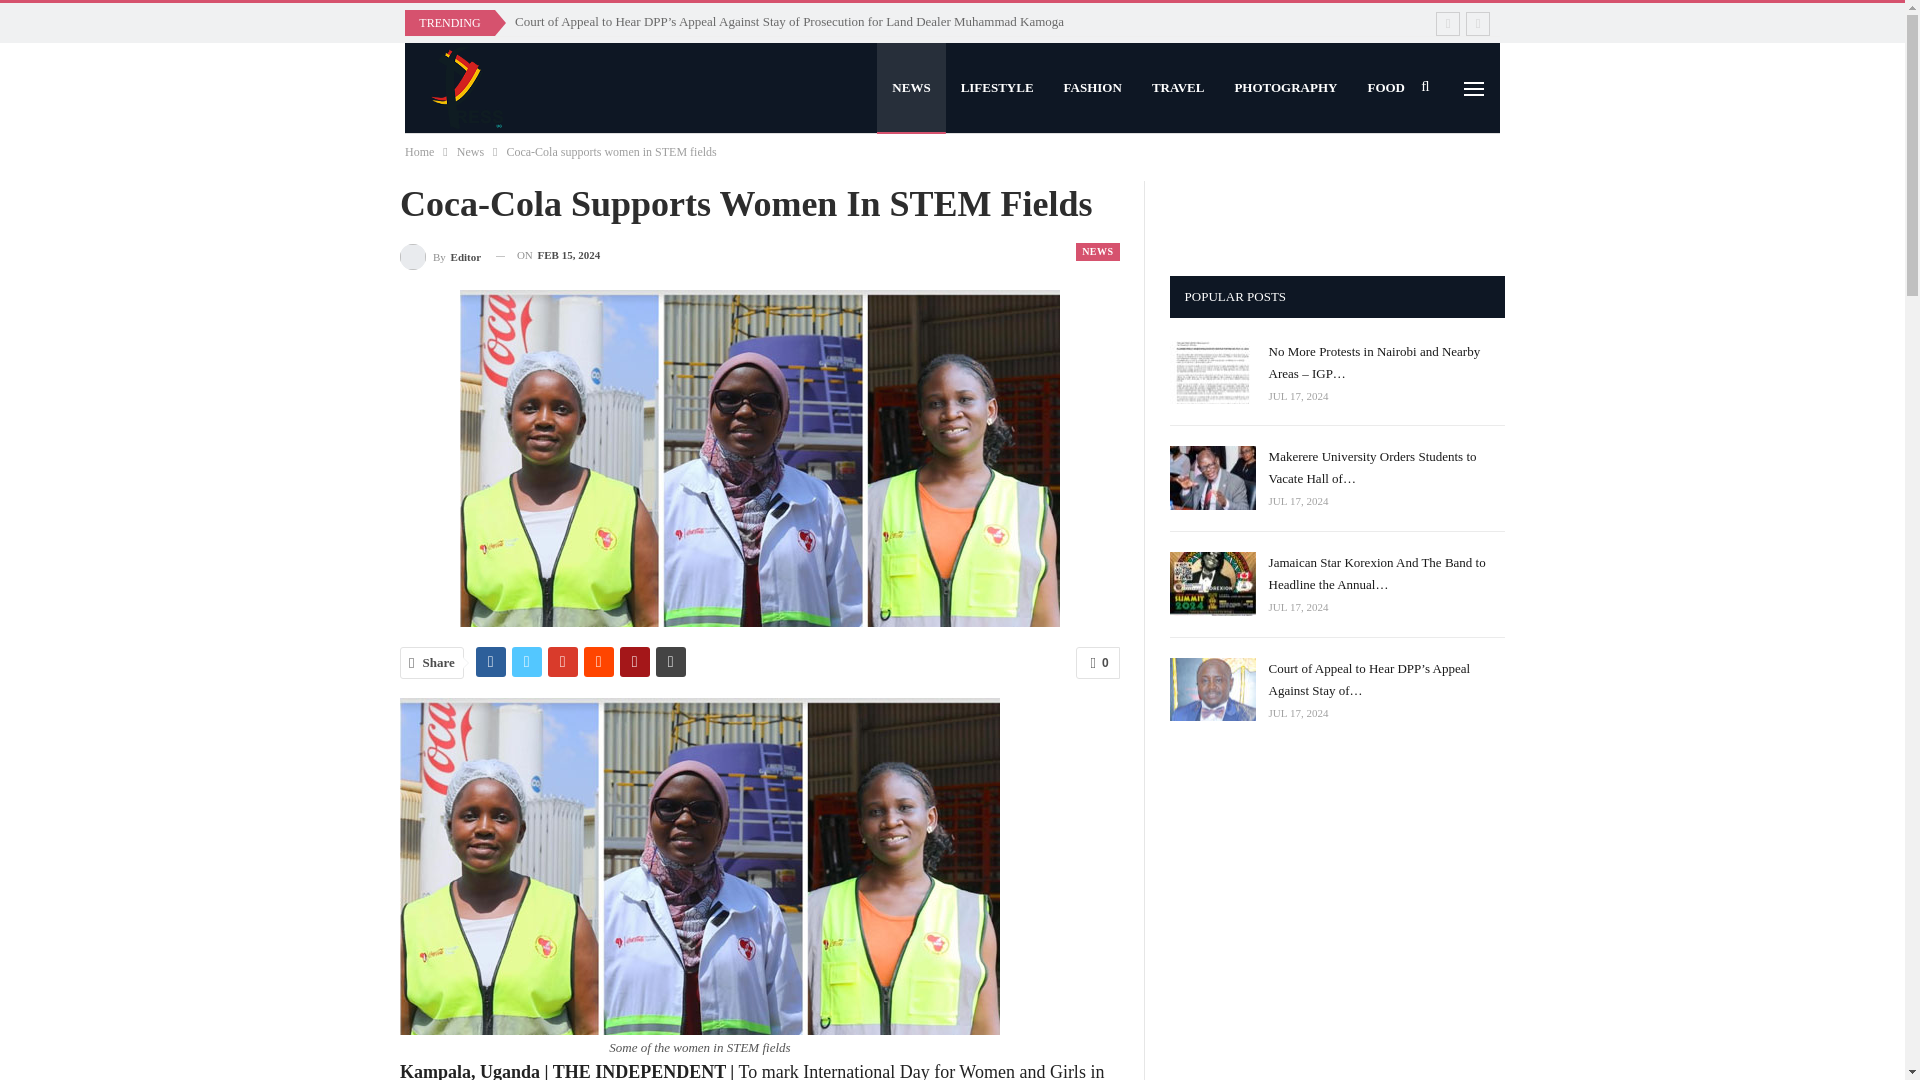 This screenshot has width=1920, height=1080. What do you see at coordinates (419, 152) in the screenshot?
I see `Home` at bounding box center [419, 152].